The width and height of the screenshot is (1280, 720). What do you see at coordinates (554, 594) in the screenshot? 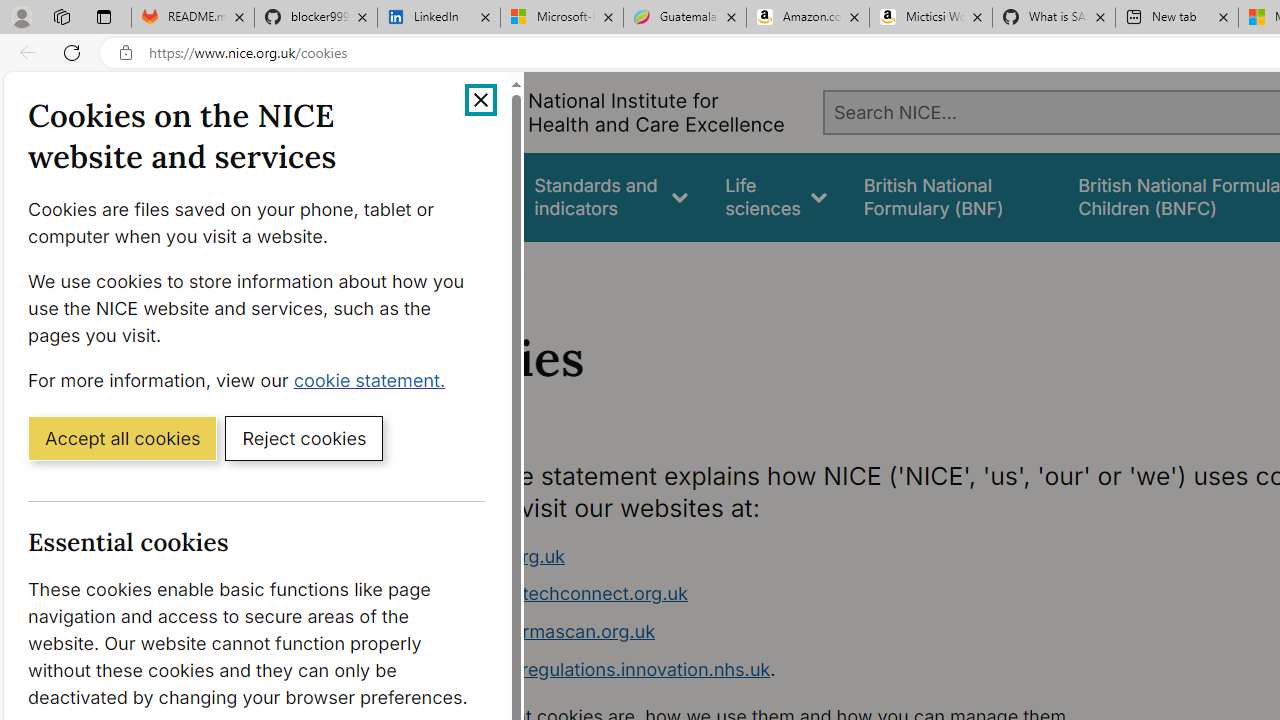
I see `www.healthtechconnect.org.uk` at bounding box center [554, 594].